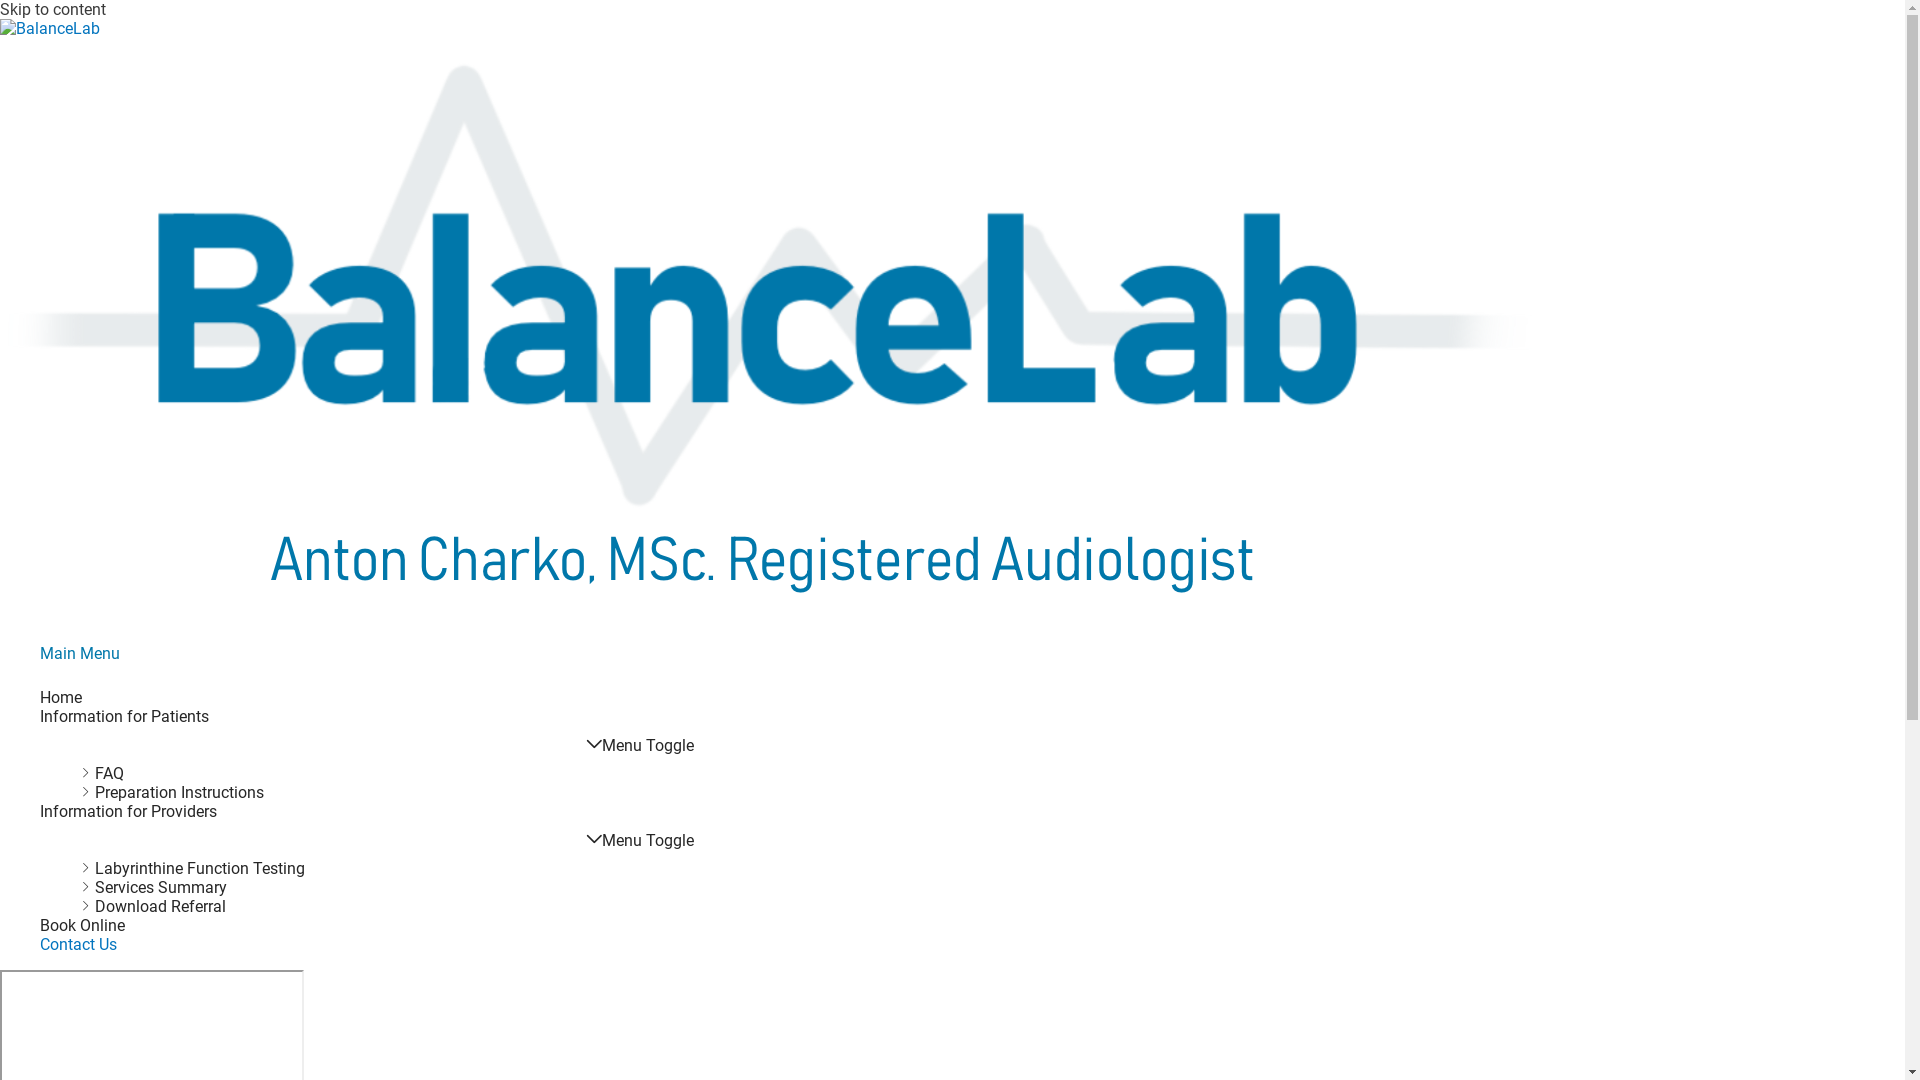 The height and width of the screenshot is (1080, 1920). What do you see at coordinates (660, 792) in the screenshot?
I see `Preparation Instructions` at bounding box center [660, 792].